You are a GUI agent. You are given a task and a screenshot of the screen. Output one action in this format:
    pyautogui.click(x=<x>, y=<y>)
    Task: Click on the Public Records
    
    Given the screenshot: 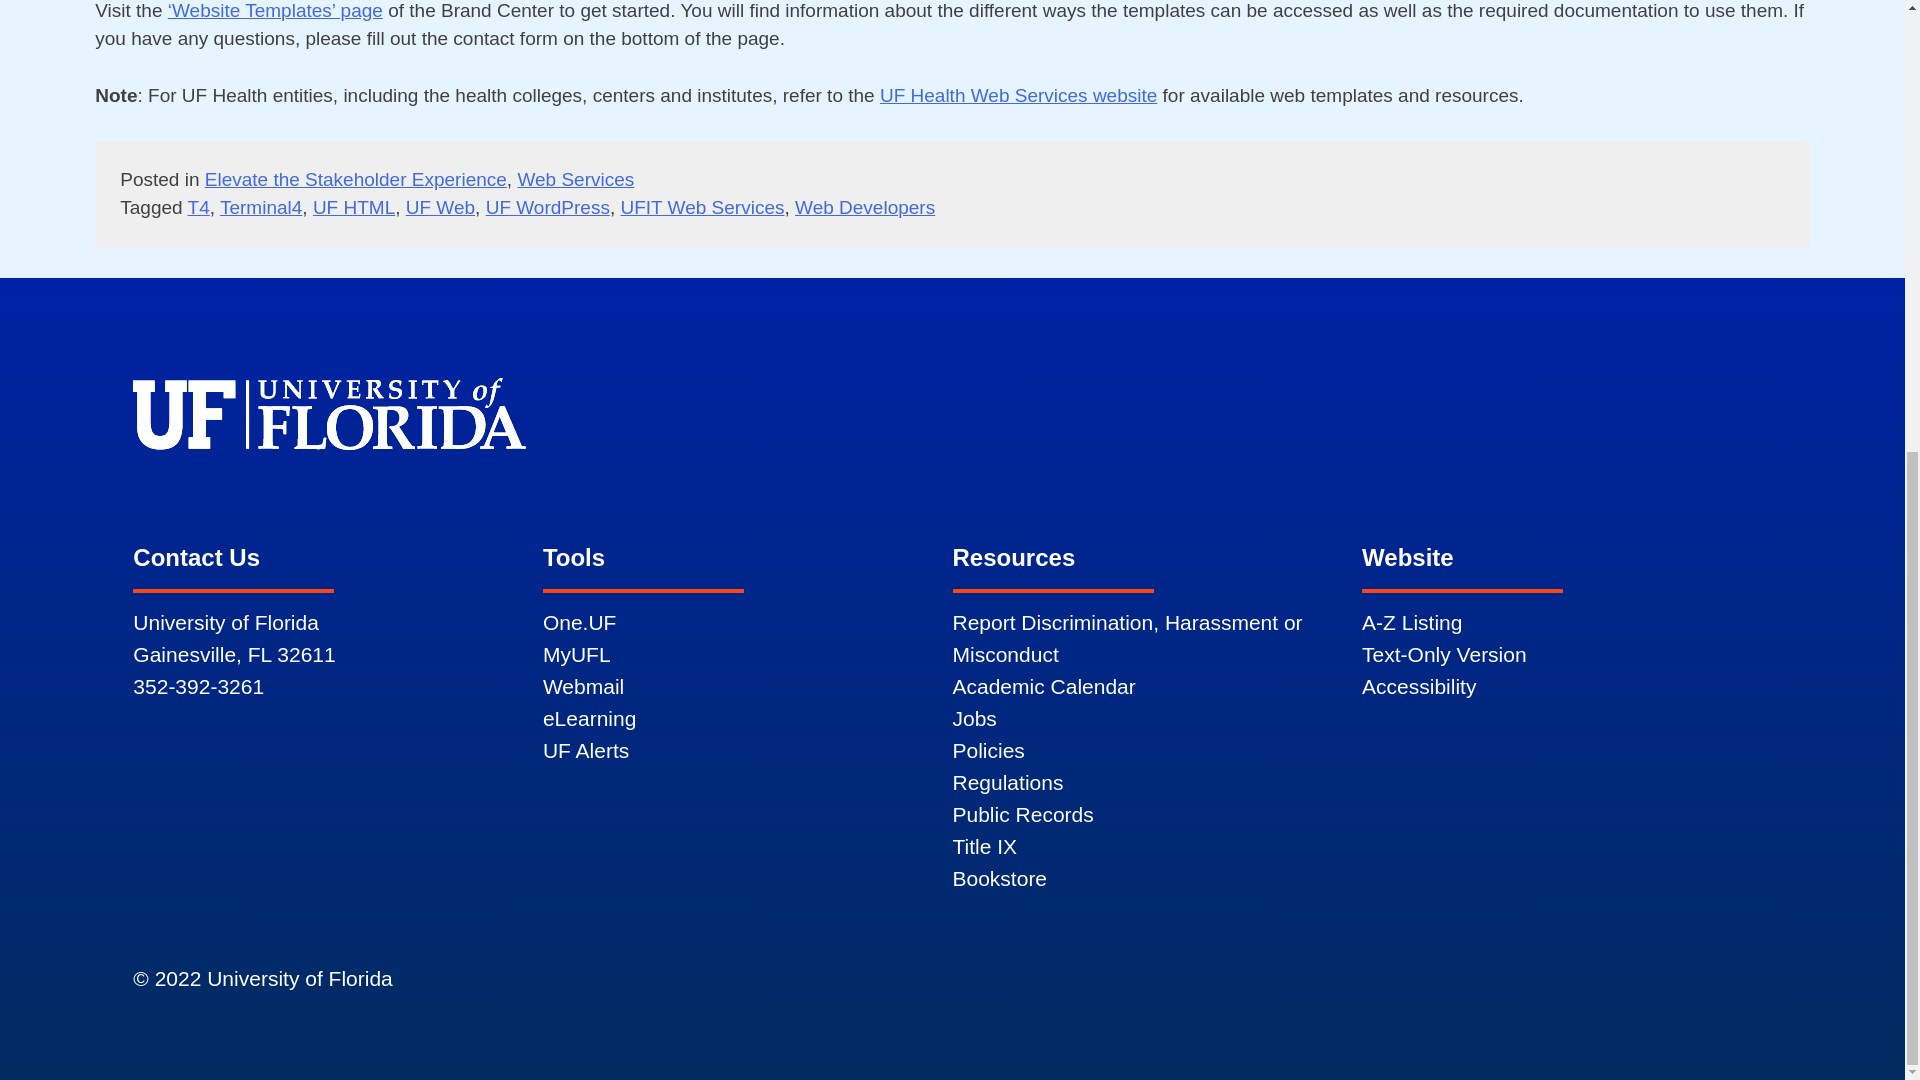 What is the action you would take?
    pyautogui.click(x=1022, y=814)
    